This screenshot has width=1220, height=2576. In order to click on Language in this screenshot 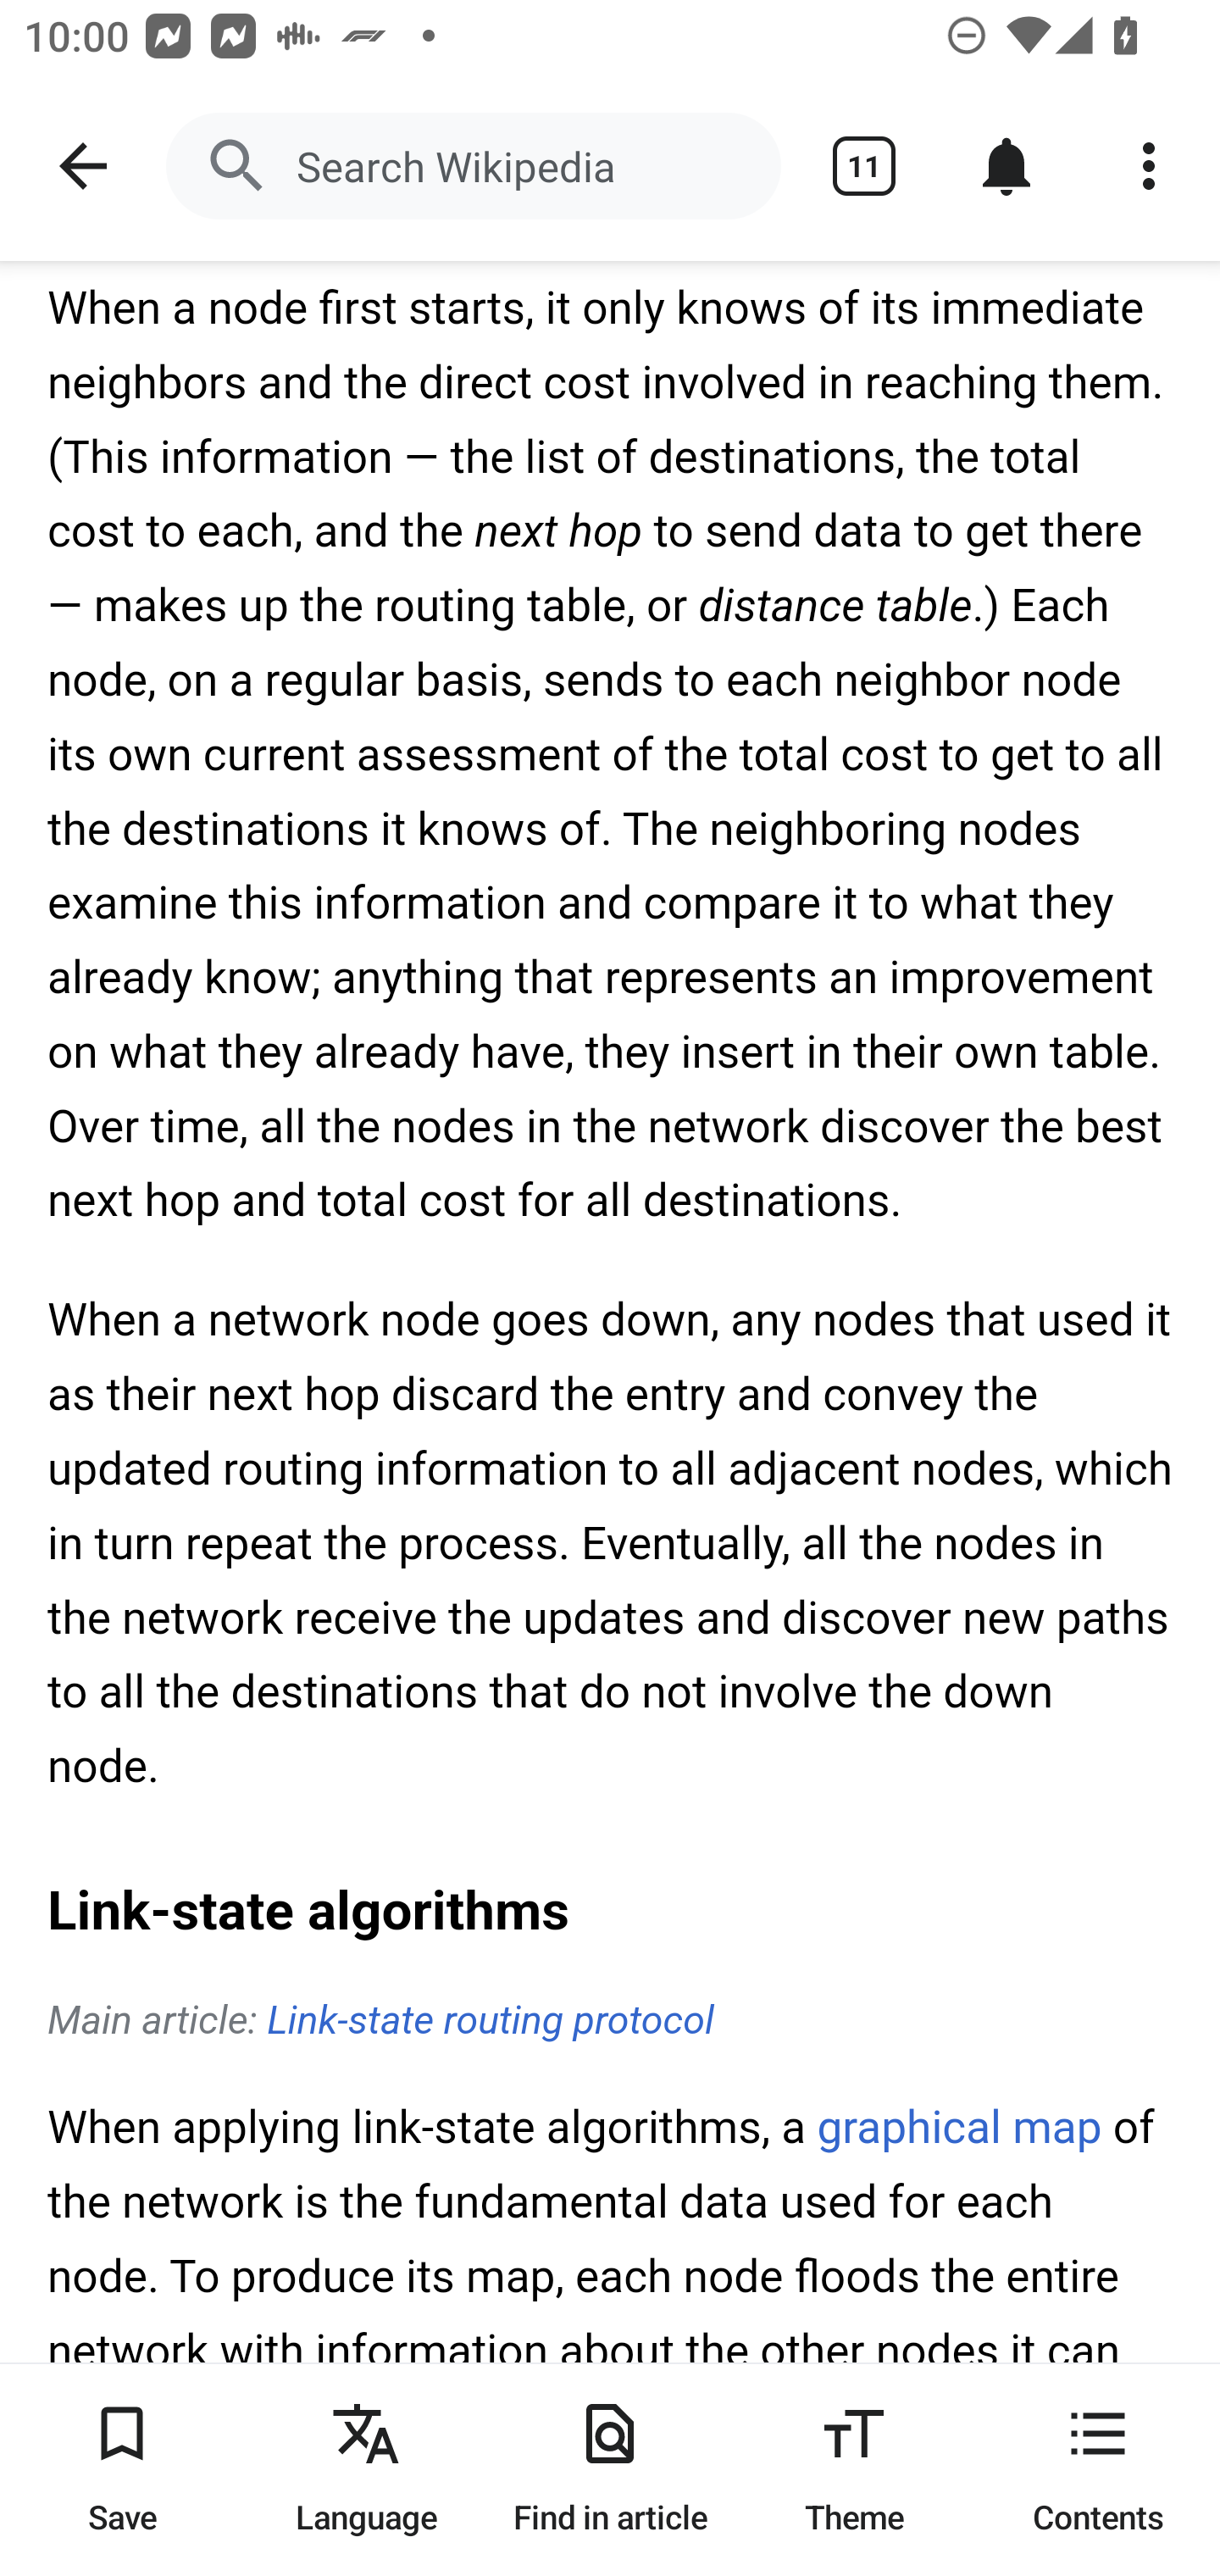, I will do `click(366, 2469)`.